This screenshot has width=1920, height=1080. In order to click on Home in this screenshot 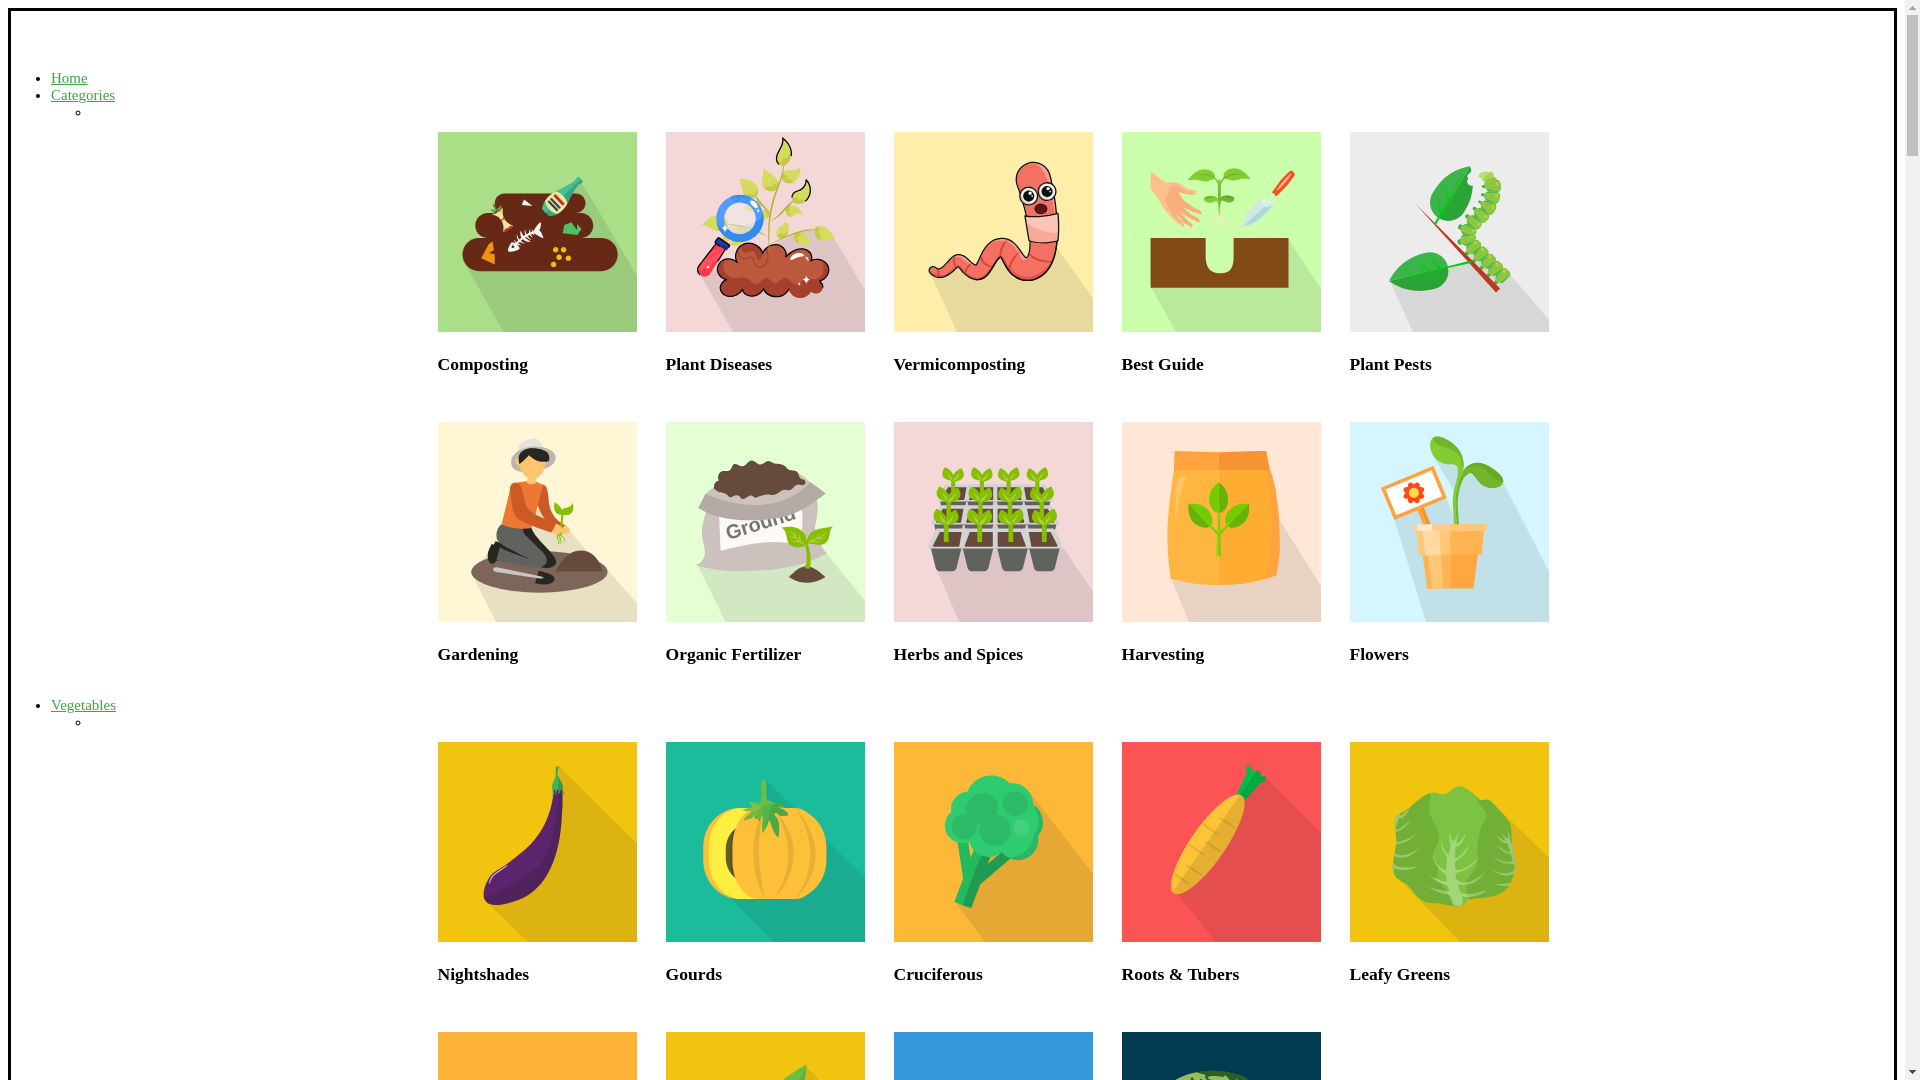, I will do `click(70, 78)`.